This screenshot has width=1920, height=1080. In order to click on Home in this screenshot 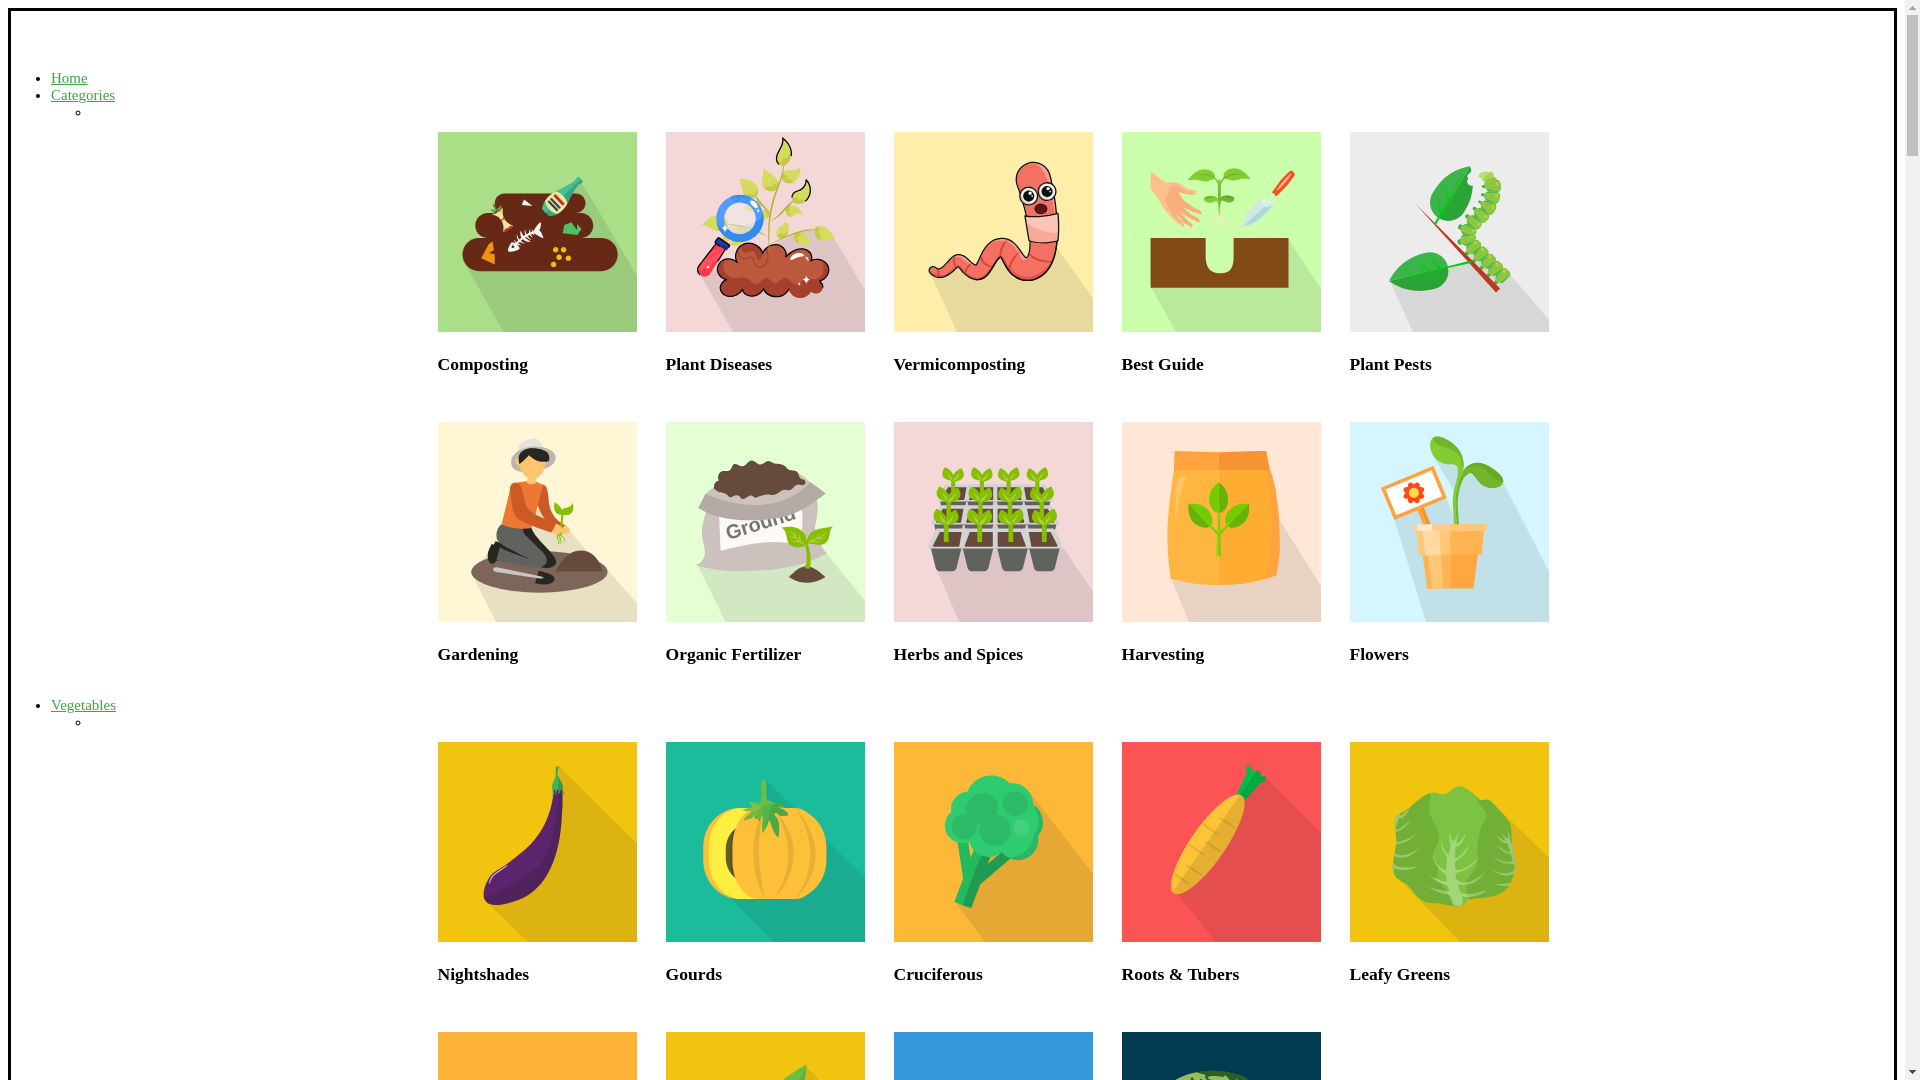, I will do `click(70, 78)`.